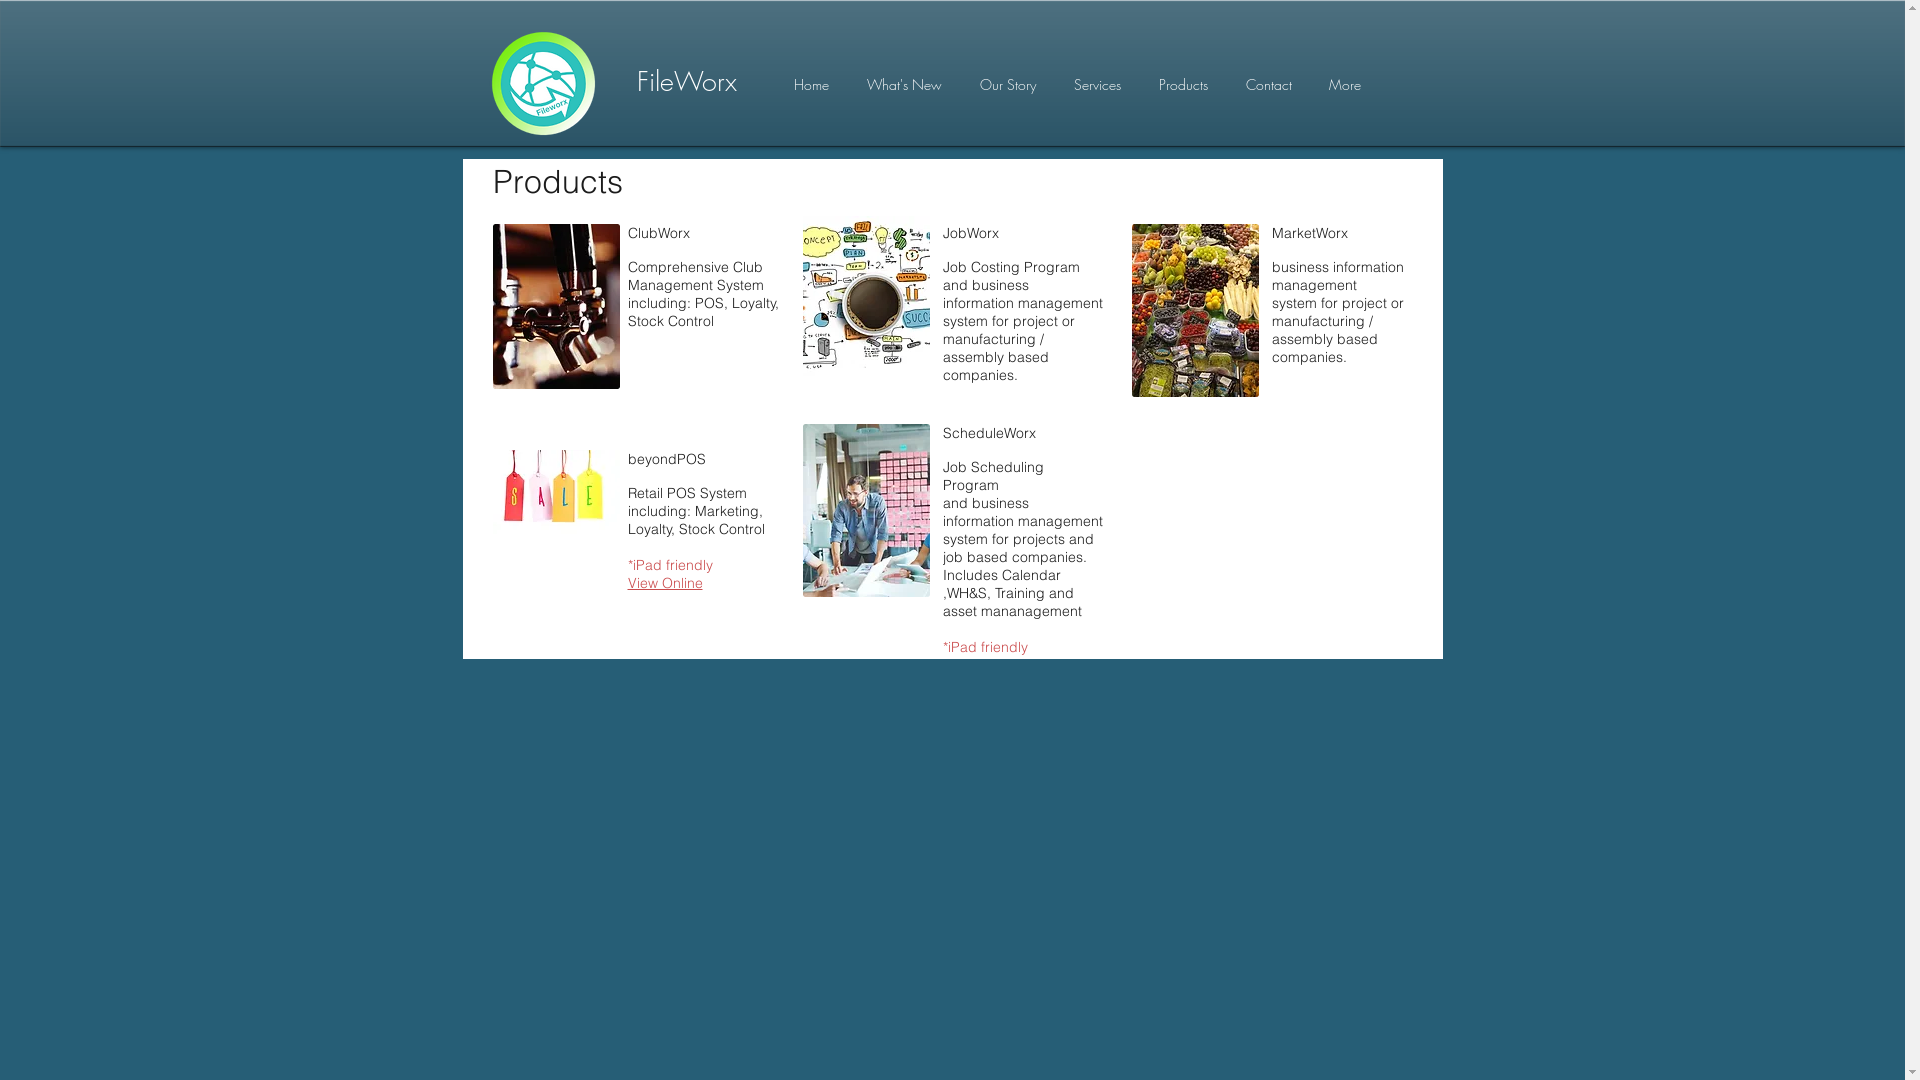  Describe the element at coordinates (1007, 85) in the screenshot. I see `Our Story` at that location.